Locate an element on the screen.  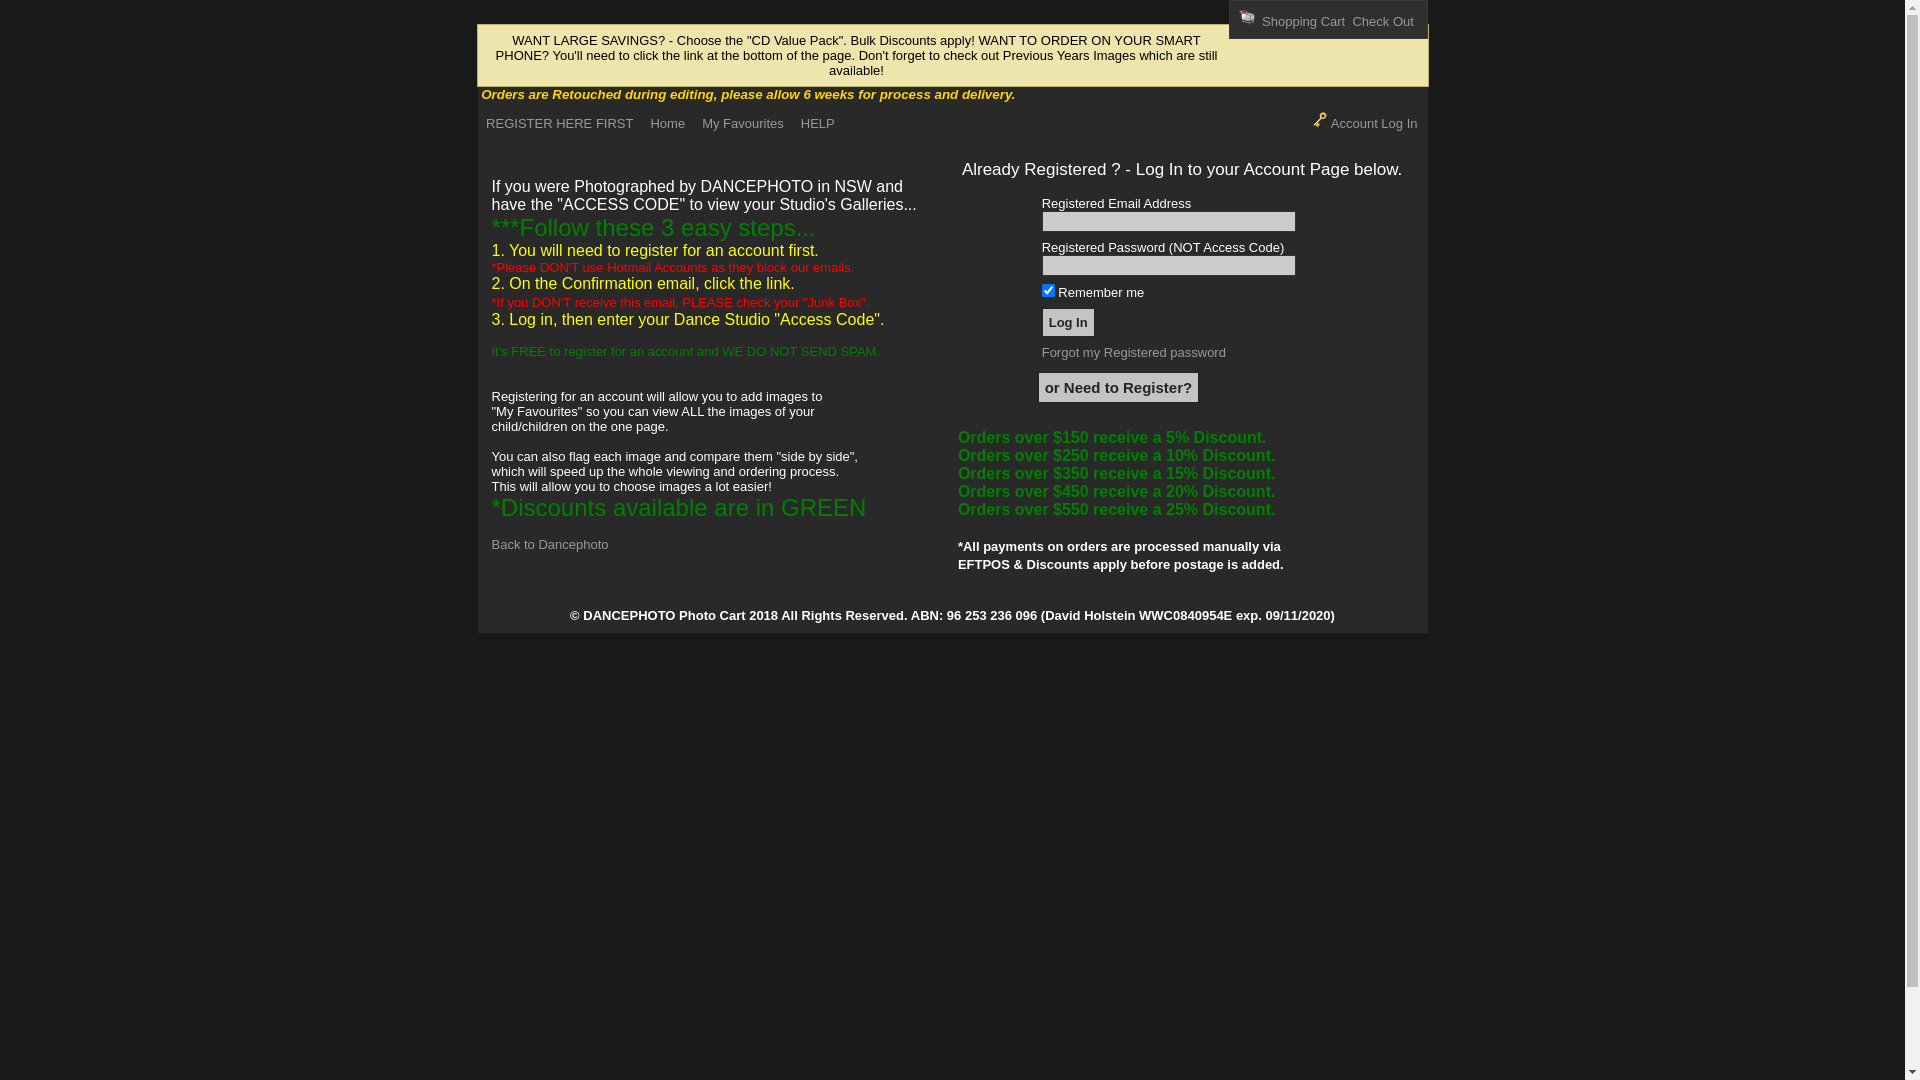
Shopping Cart is located at coordinates (1304, 22).